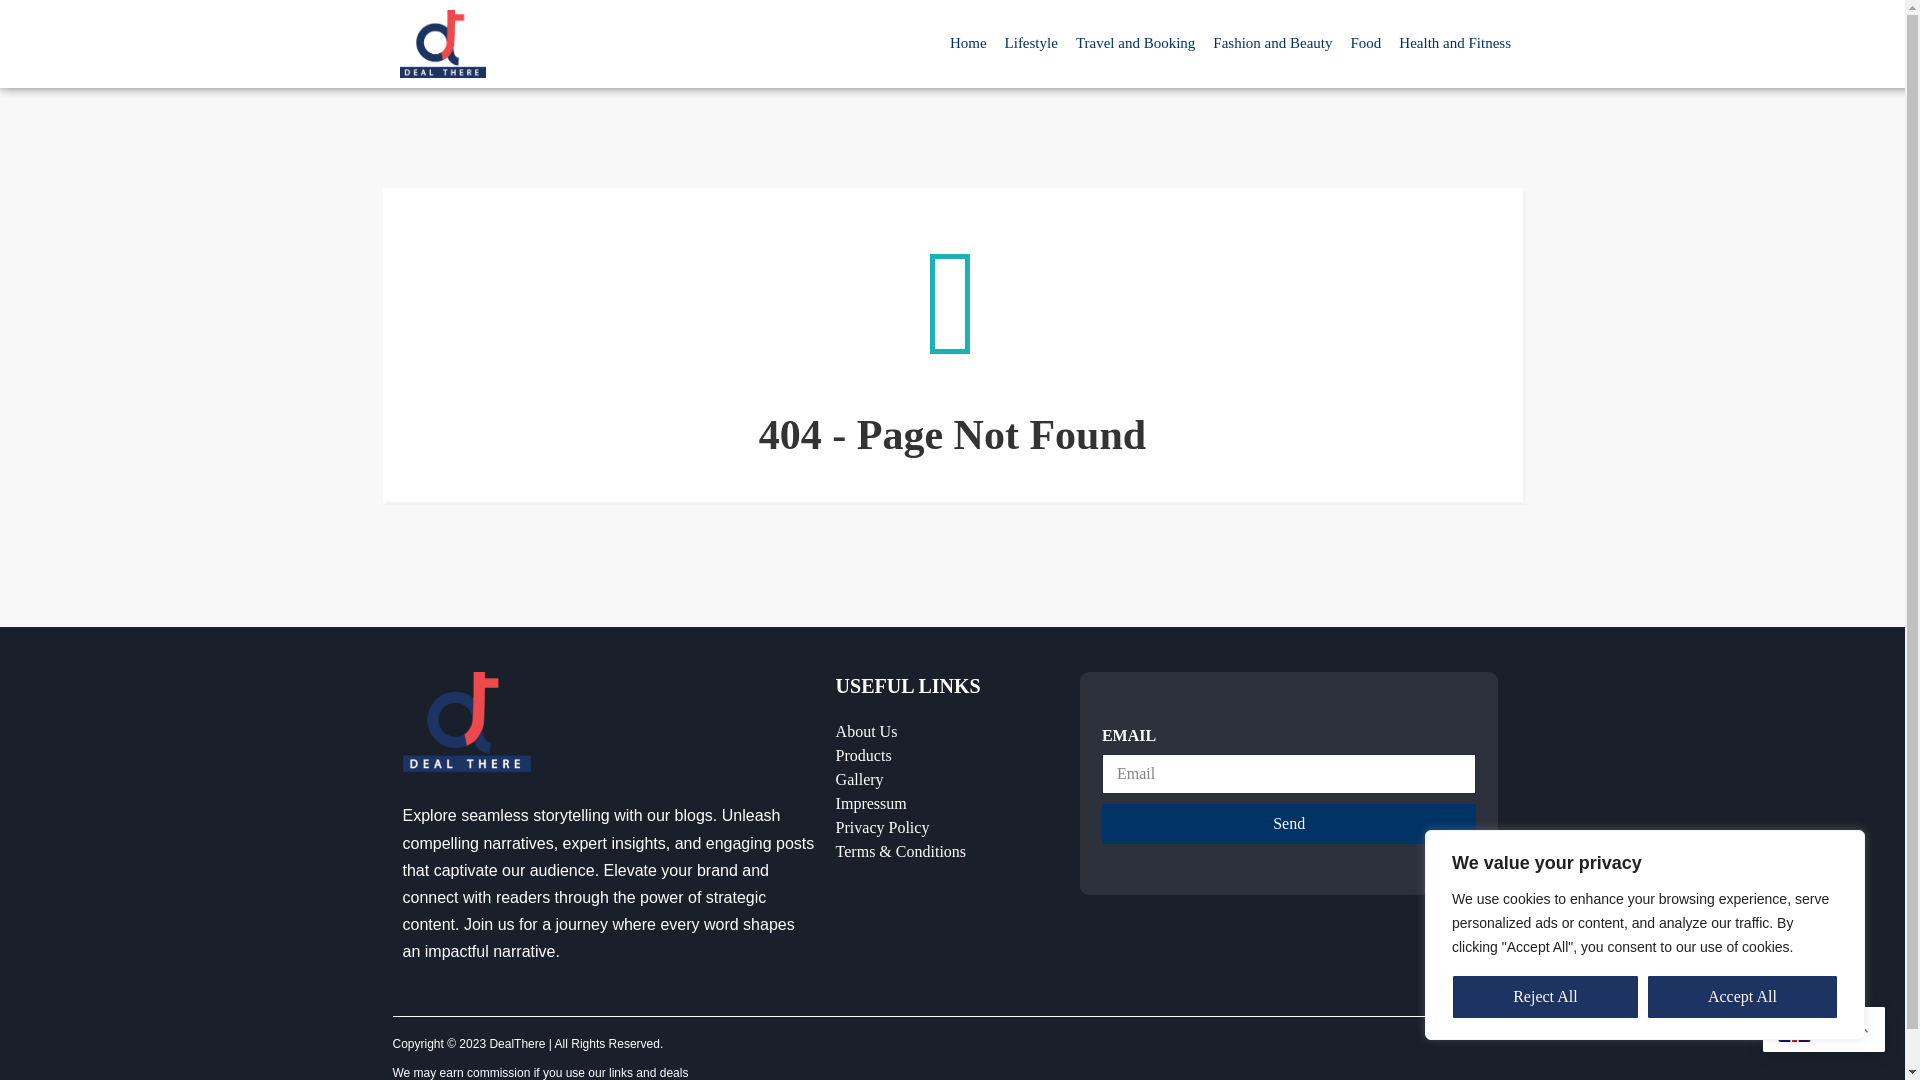 The height and width of the screenshot is (1080, 1920). What do you see at coordinates (947, 756) in the screenshot?
I see `Products` at bounding box center [947, 756].